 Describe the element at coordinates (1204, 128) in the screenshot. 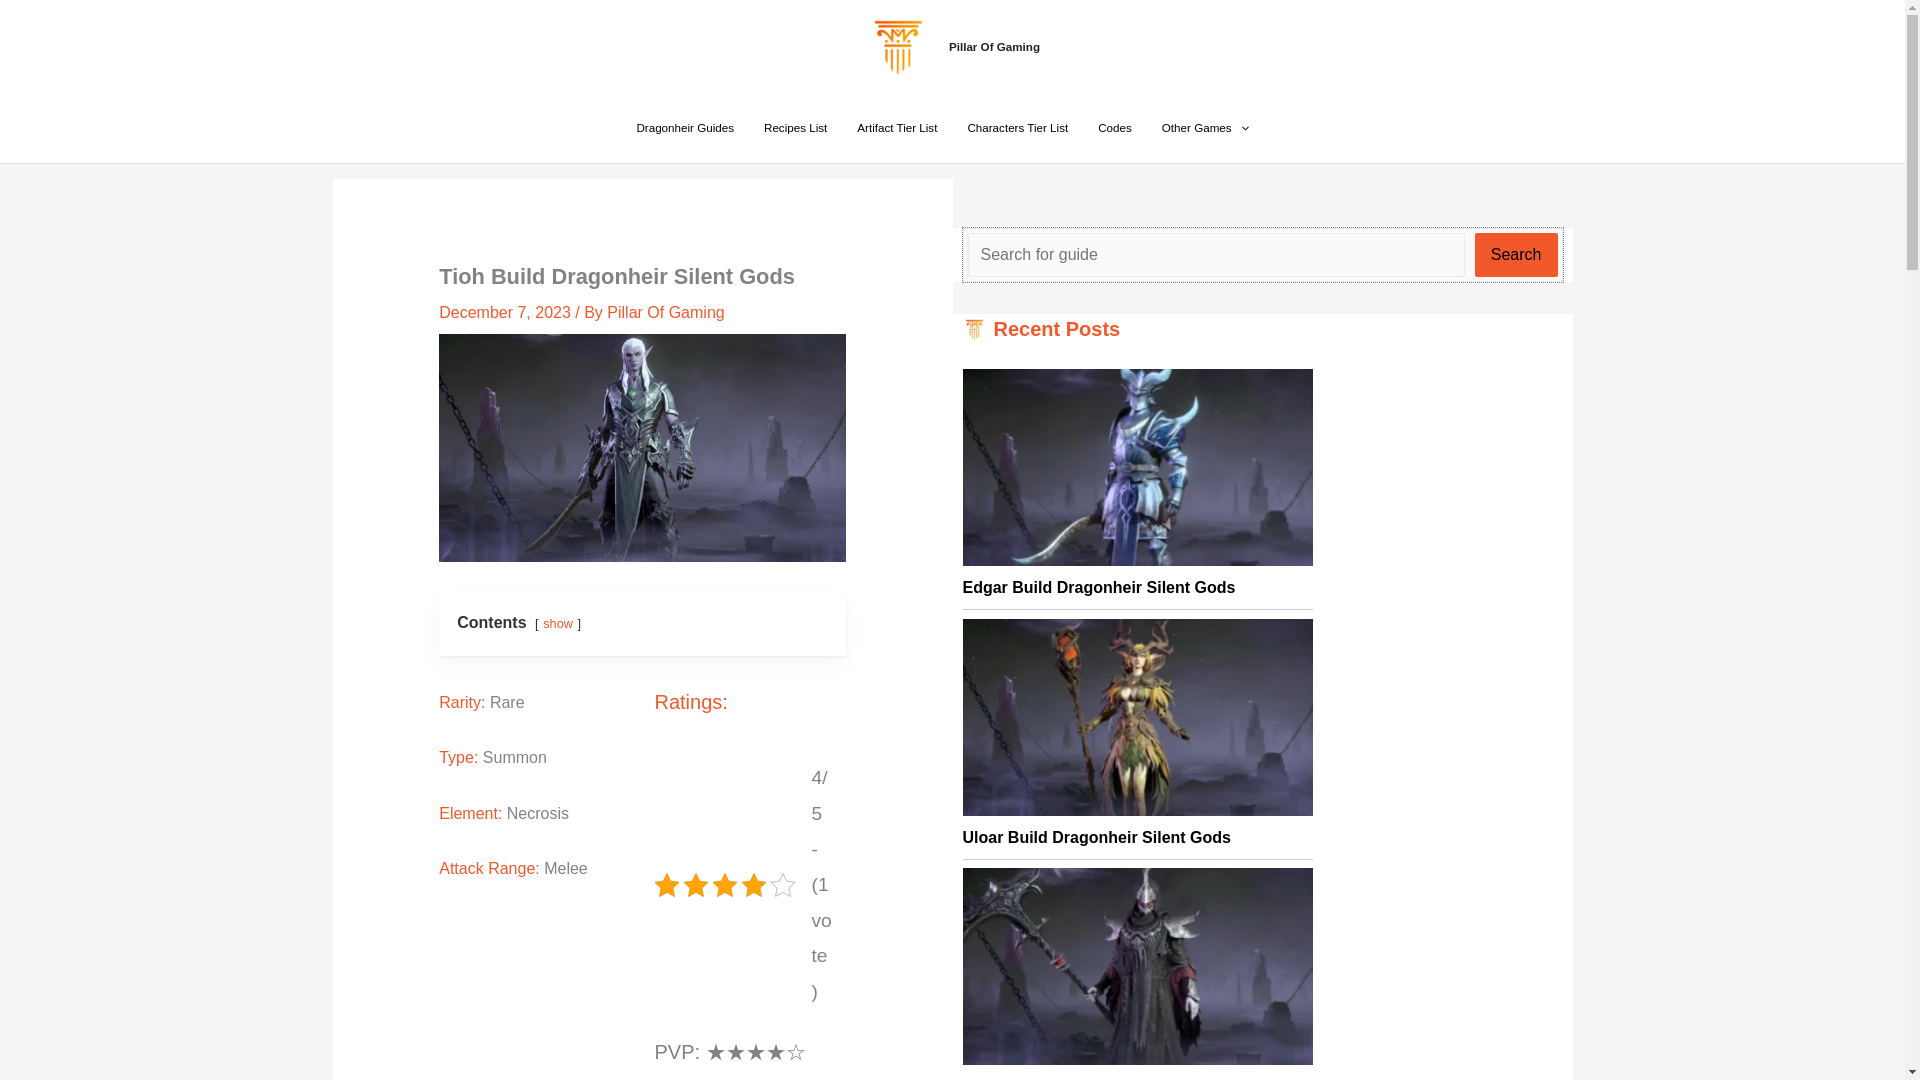

I see `Other Games` at that location.